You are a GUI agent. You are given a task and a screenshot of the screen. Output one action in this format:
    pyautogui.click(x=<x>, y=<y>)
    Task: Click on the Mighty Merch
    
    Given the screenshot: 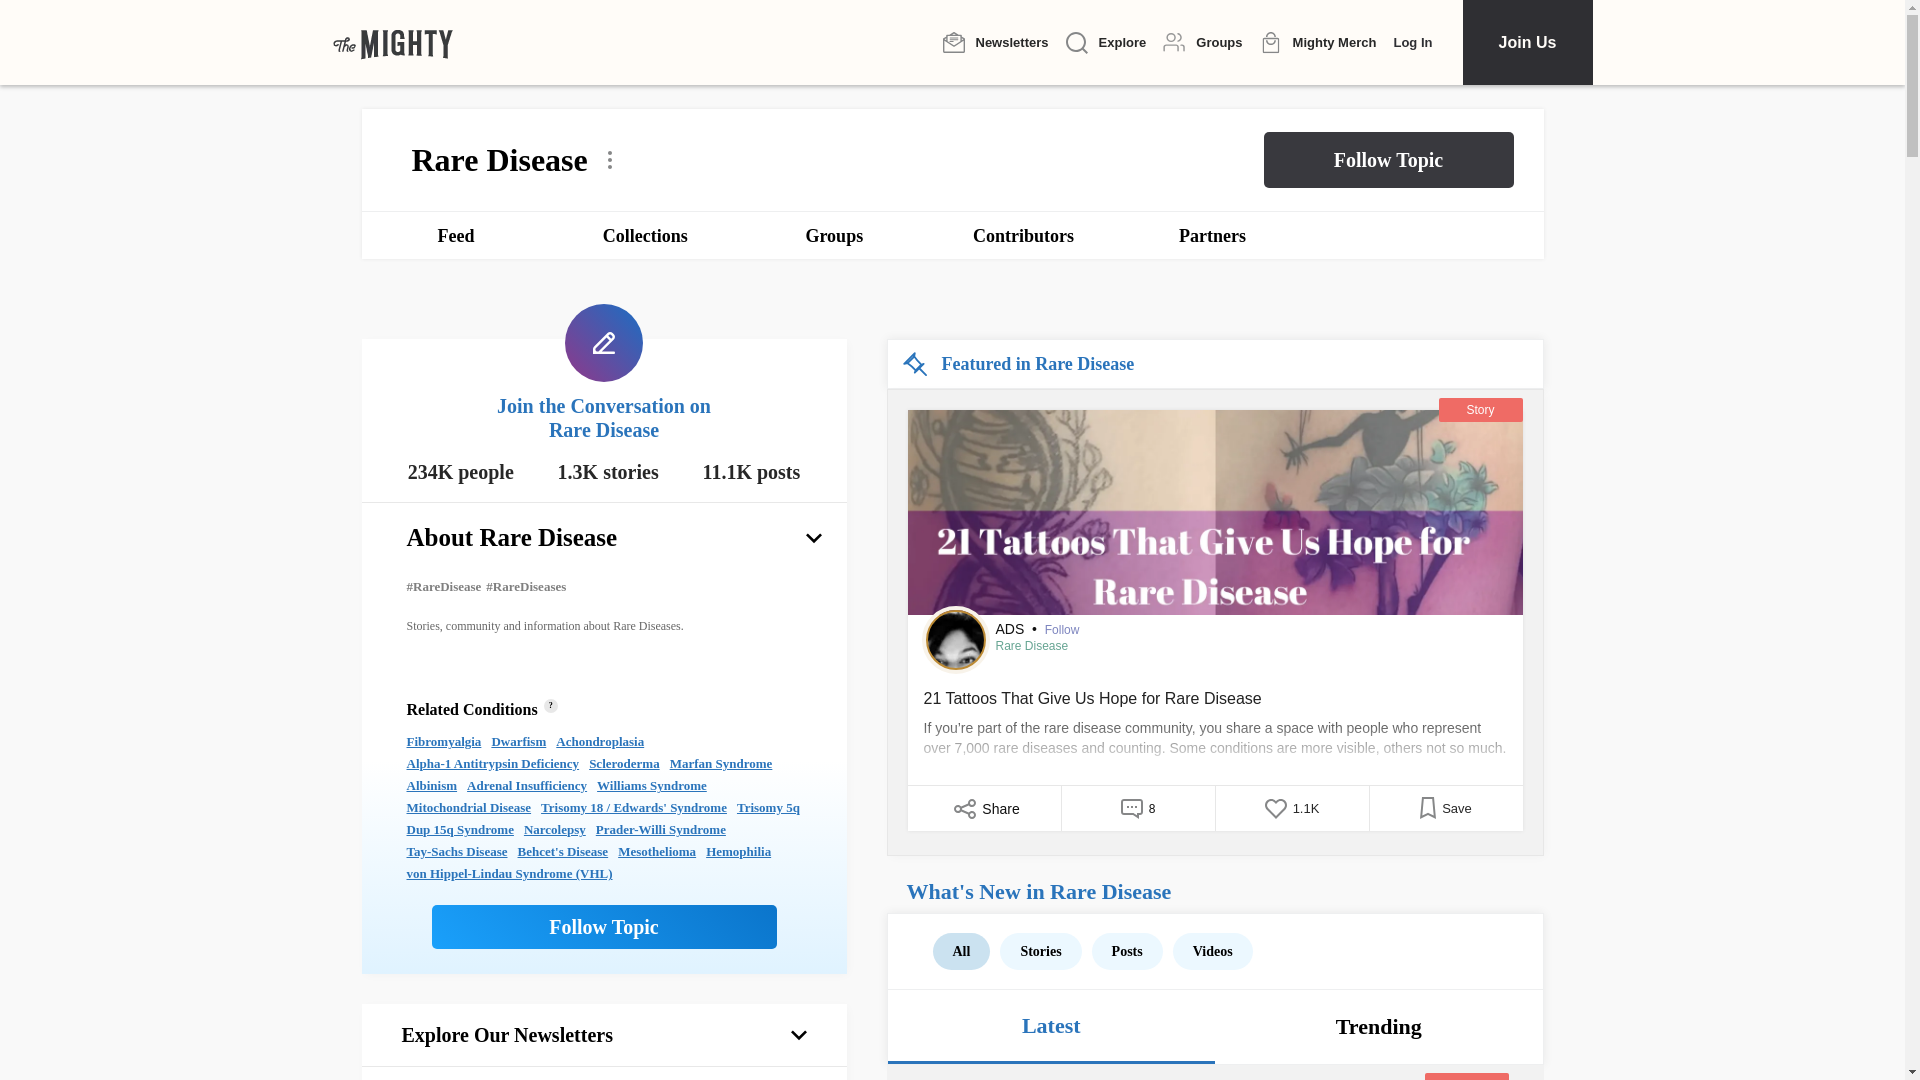 What is the action you would take?
    pyautogui.click(x=1318, y=43)
    